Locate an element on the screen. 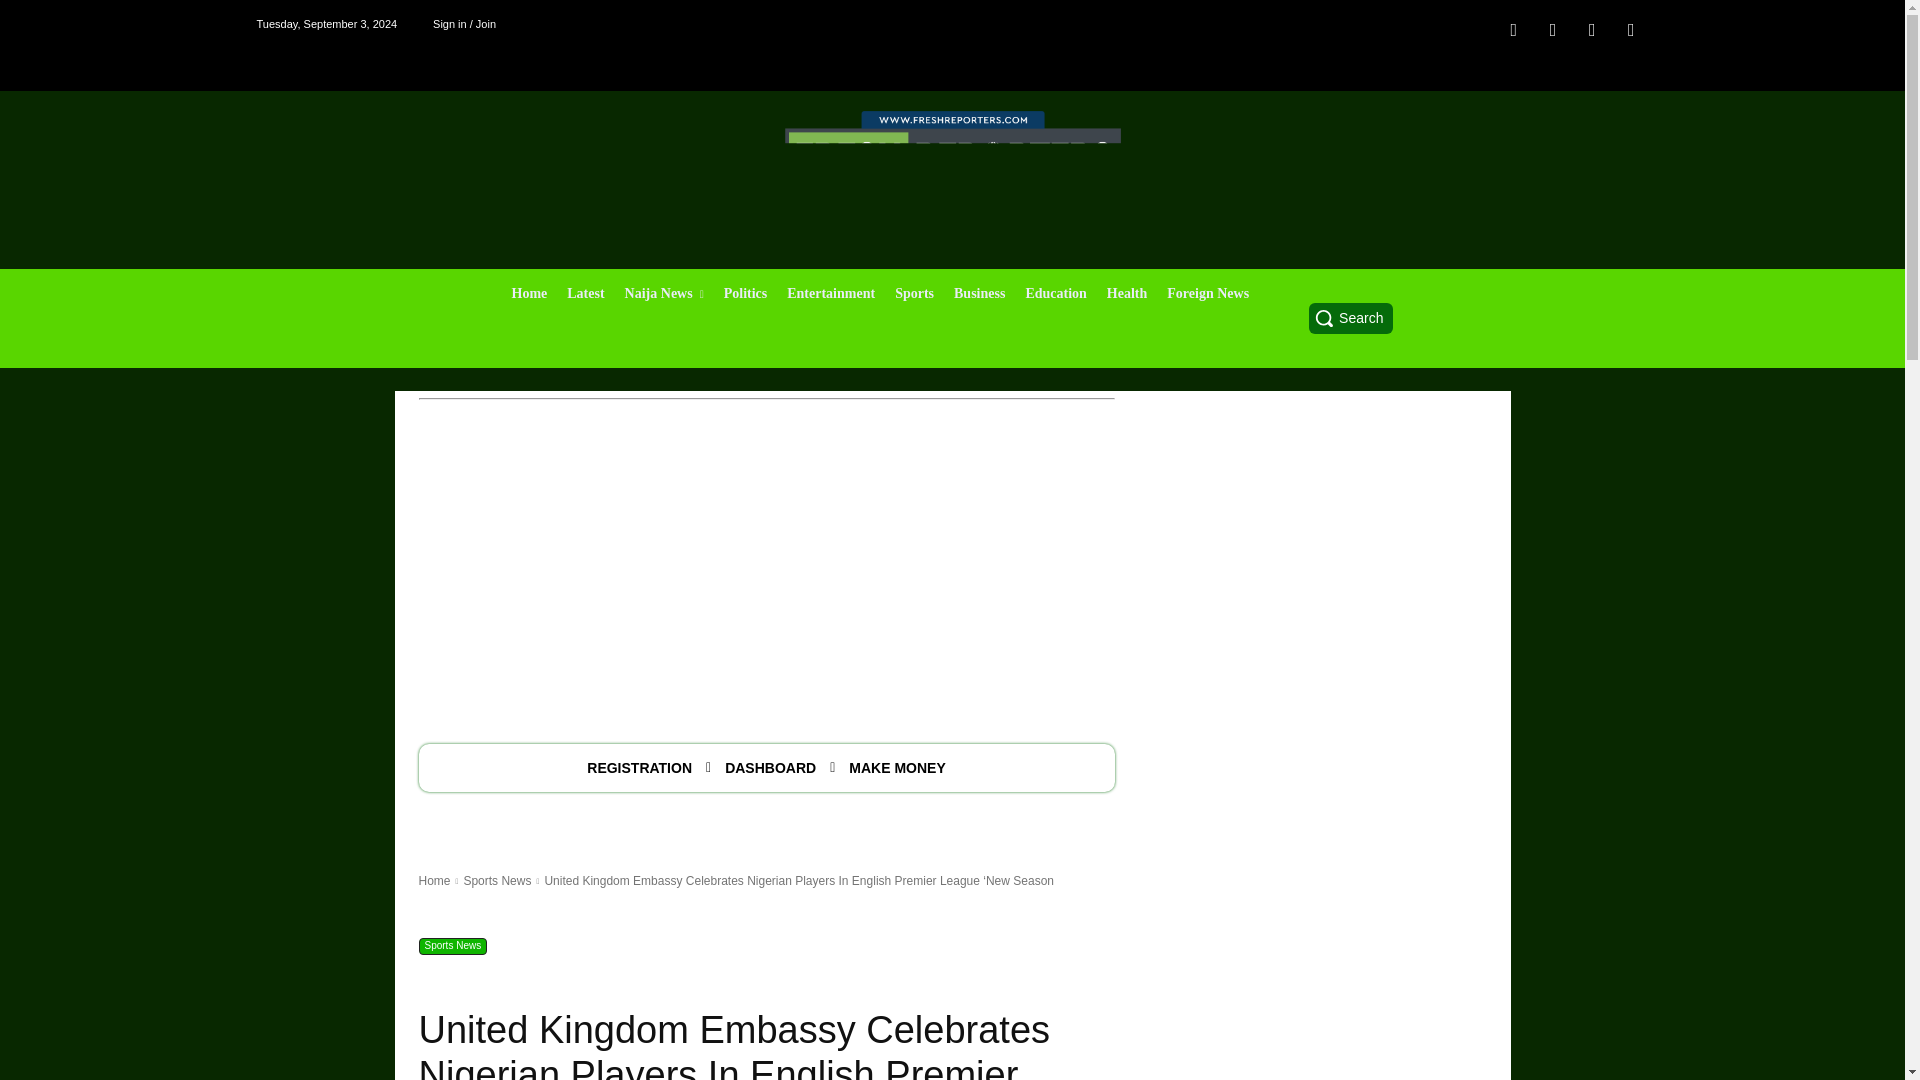 The width and height of the screenshot is (1920, 1080). Sports is located at coordinates (914, 293).